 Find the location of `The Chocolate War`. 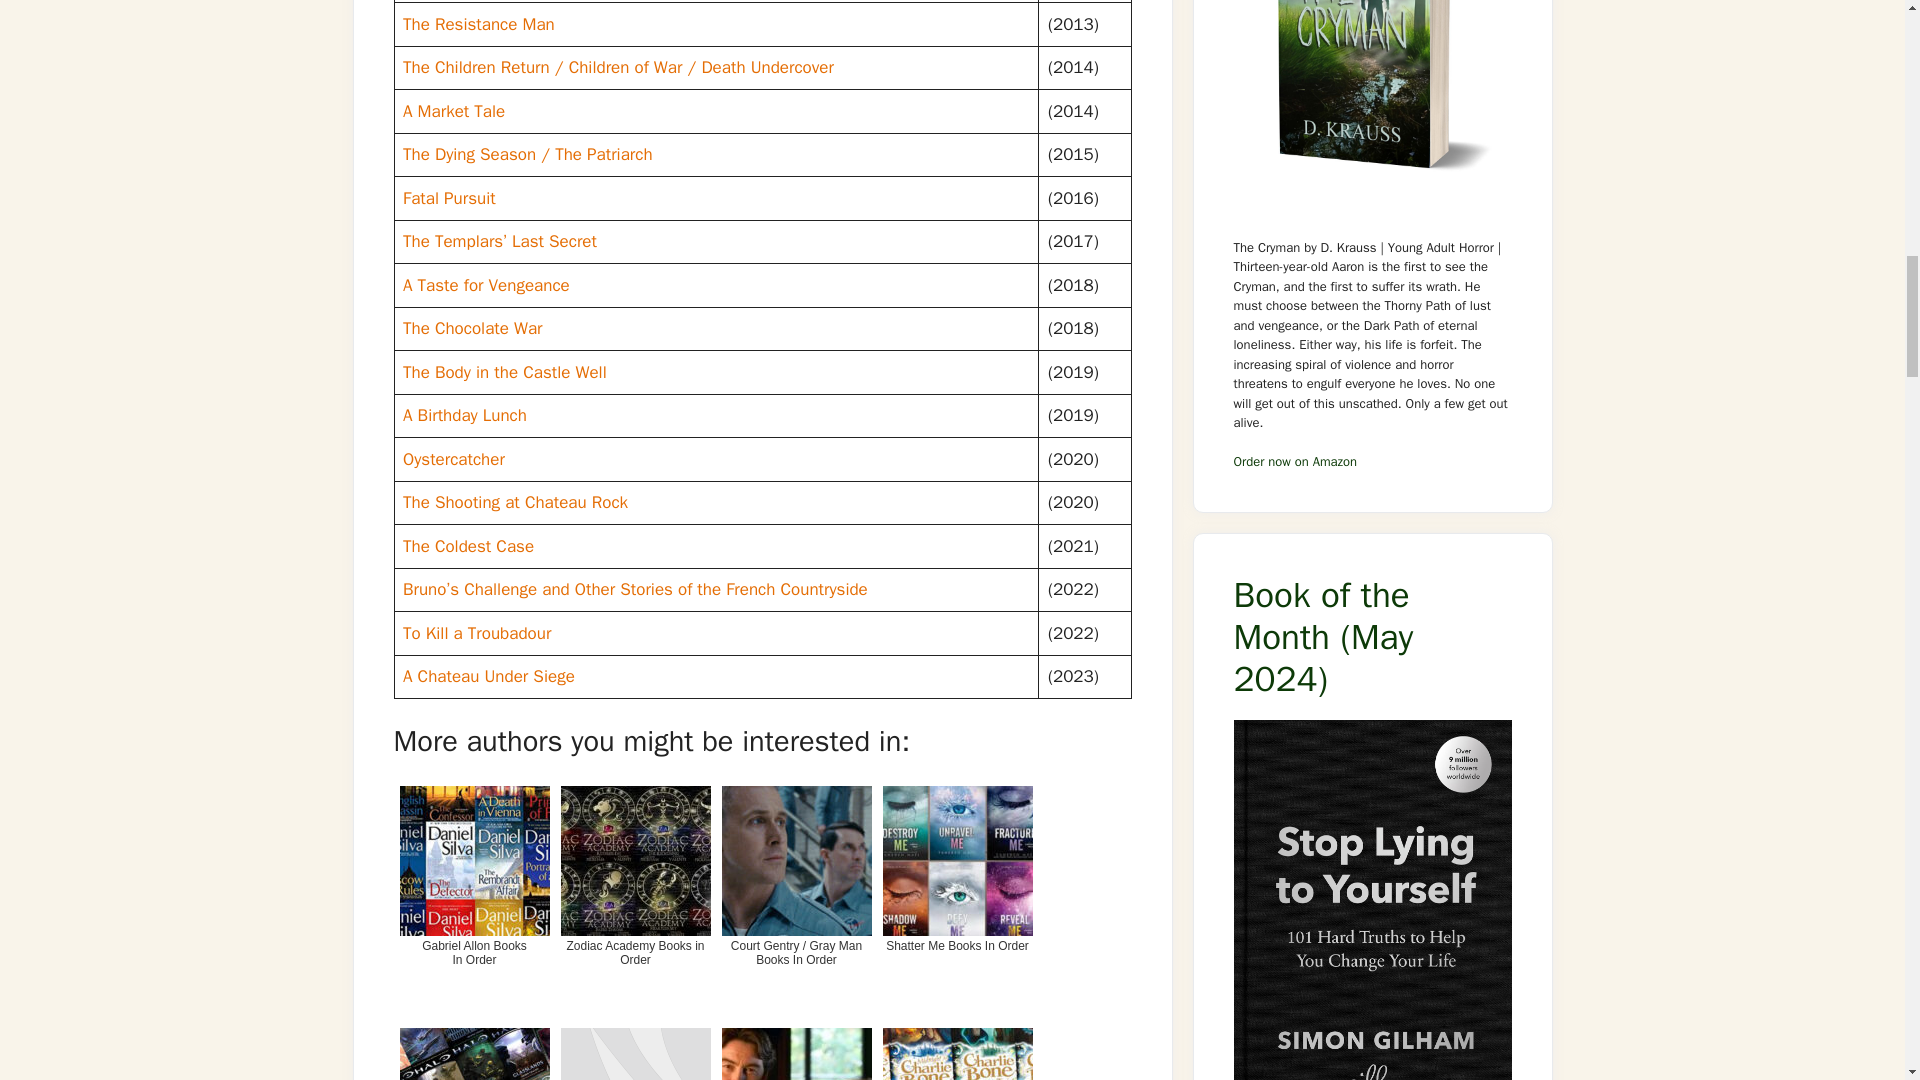

The Chocolate War is located at coordinates (473, 328).